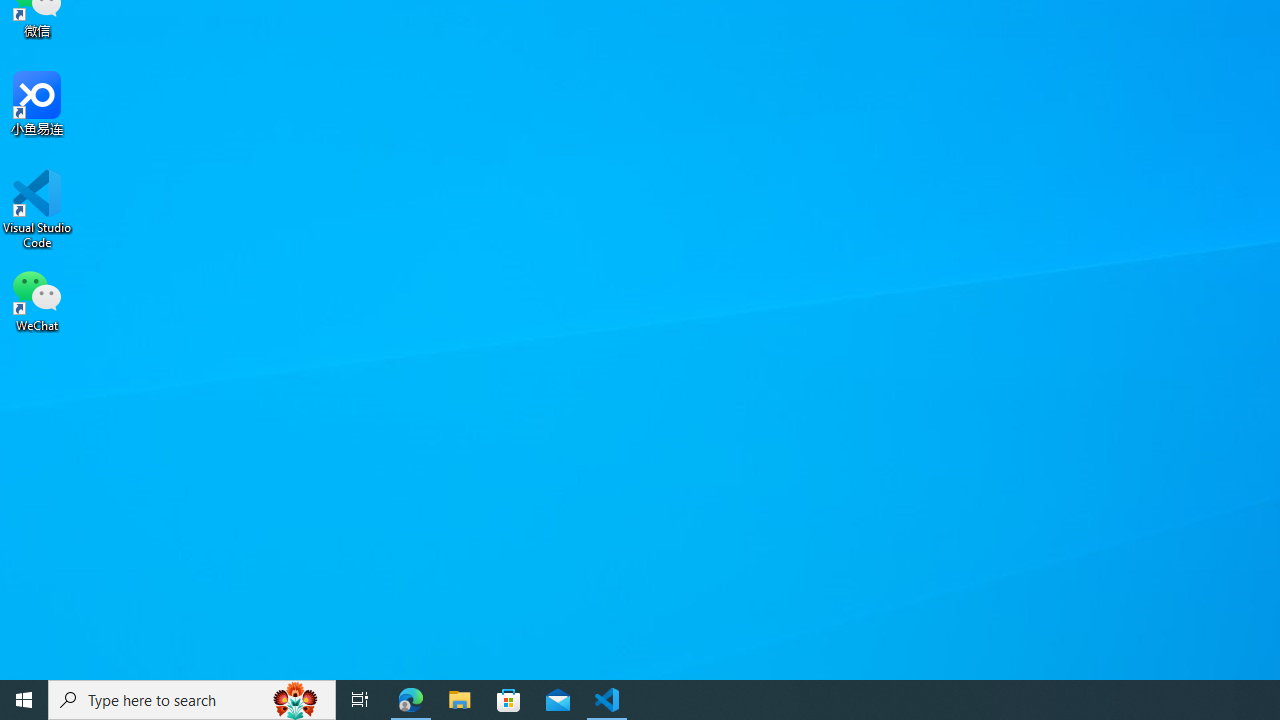  Describe the element at coordinates (37, 299) in the screenshot. I see `WeChat` at that location.